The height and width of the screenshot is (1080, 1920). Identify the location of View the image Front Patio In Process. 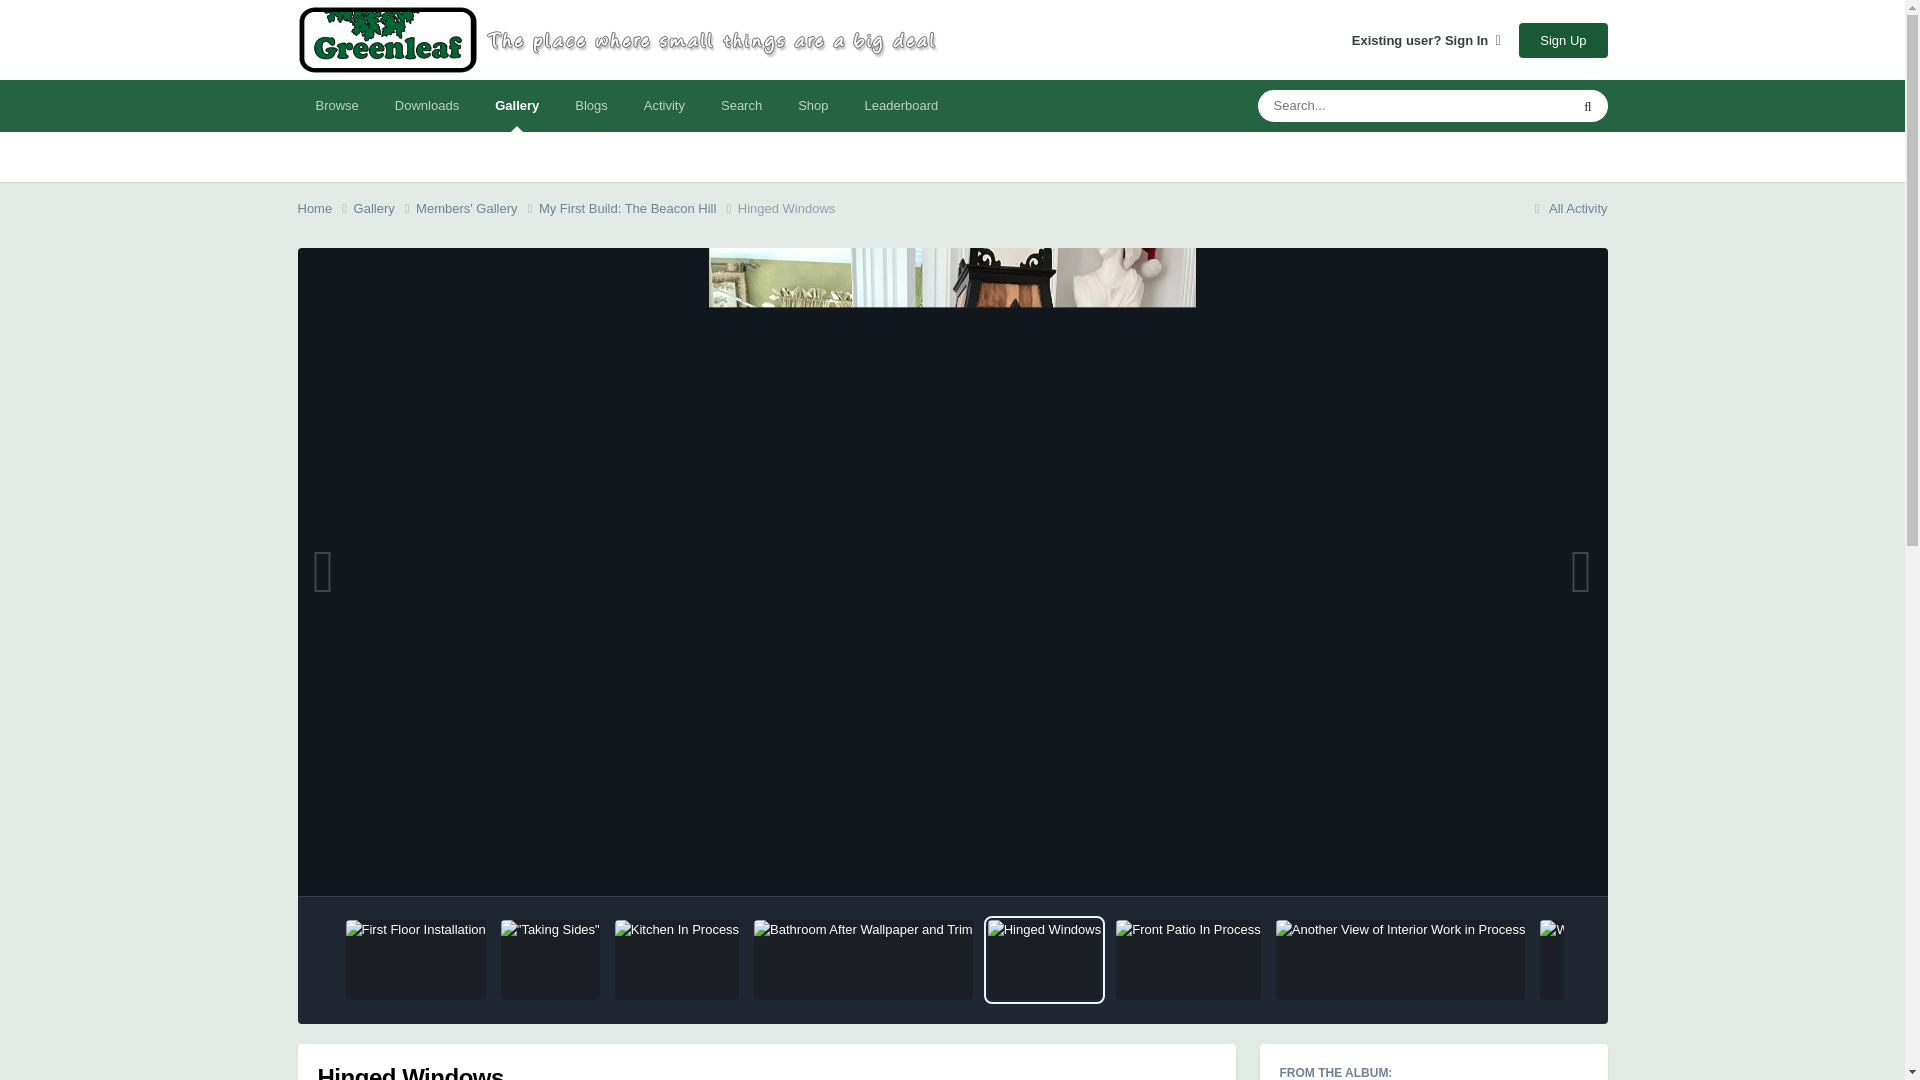
(1188, 960).